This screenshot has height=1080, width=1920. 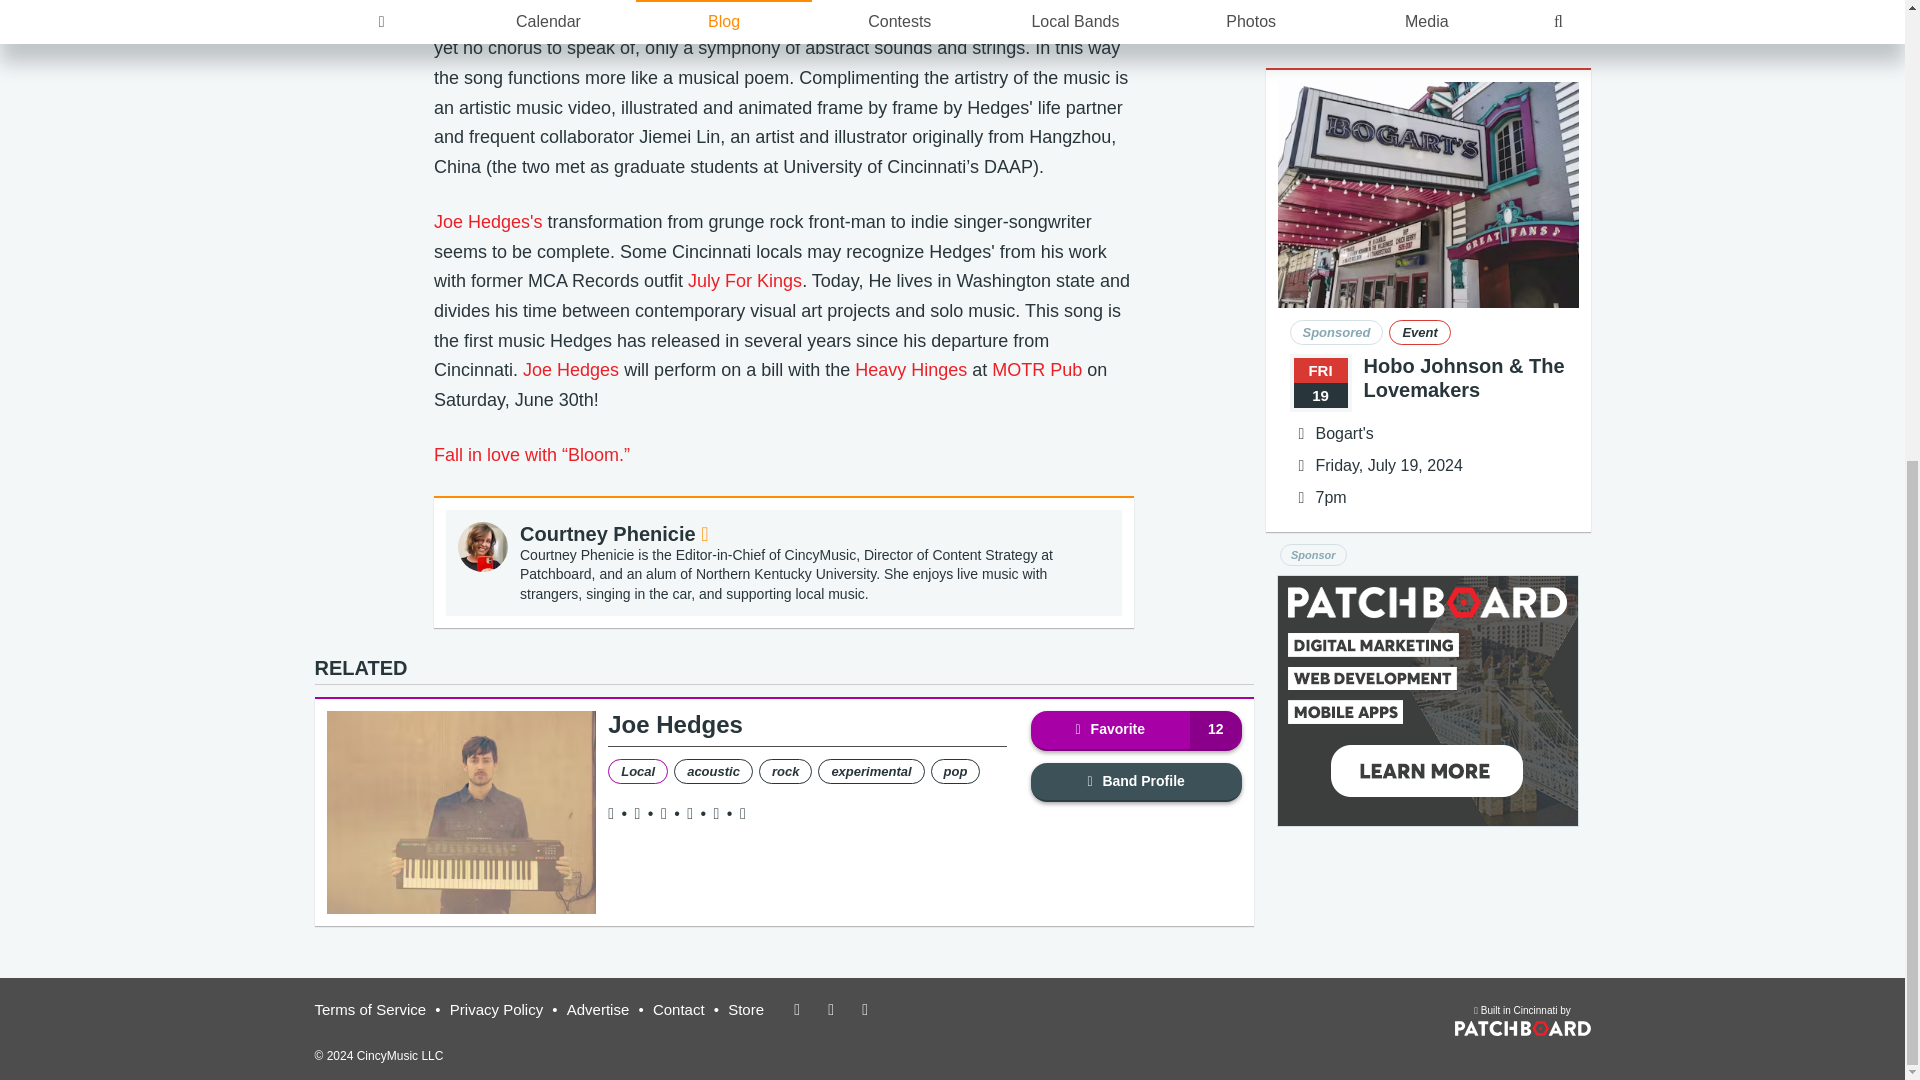 I want to click on MOTR Pub, so click(x=1037, y=370).